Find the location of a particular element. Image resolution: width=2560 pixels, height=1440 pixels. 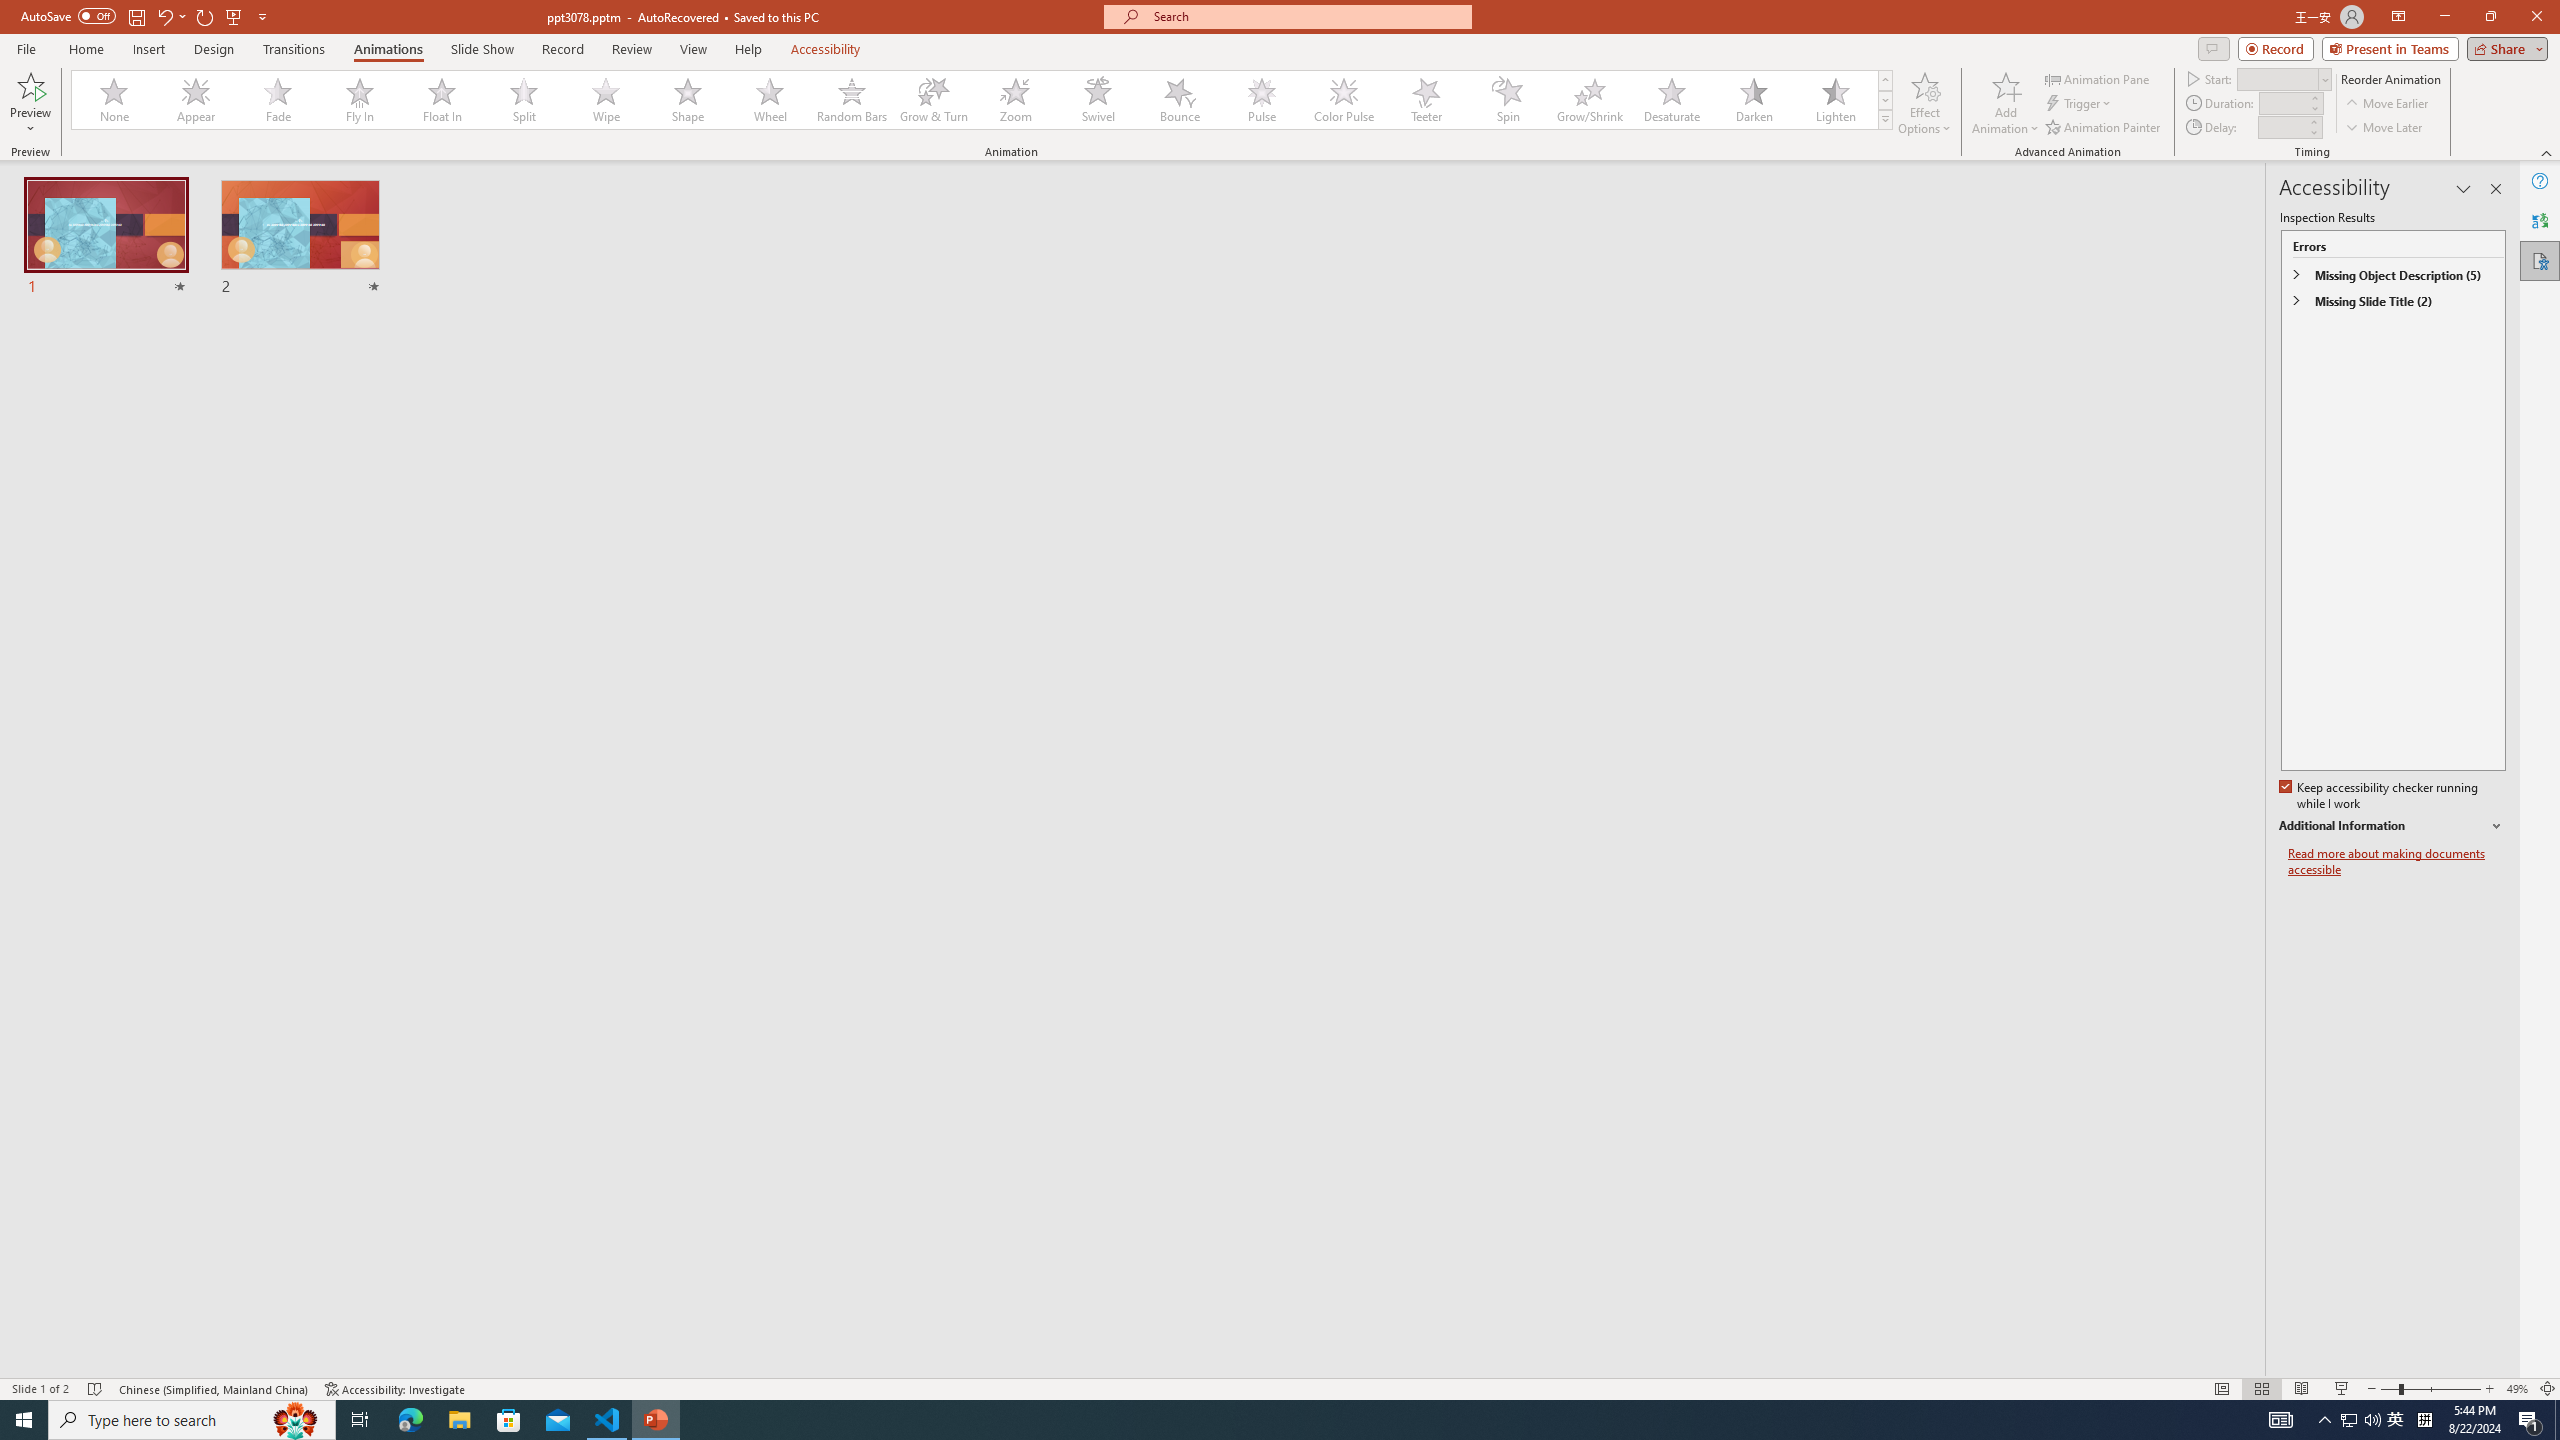

Animation Styles is located at coordinates (1885, 119).